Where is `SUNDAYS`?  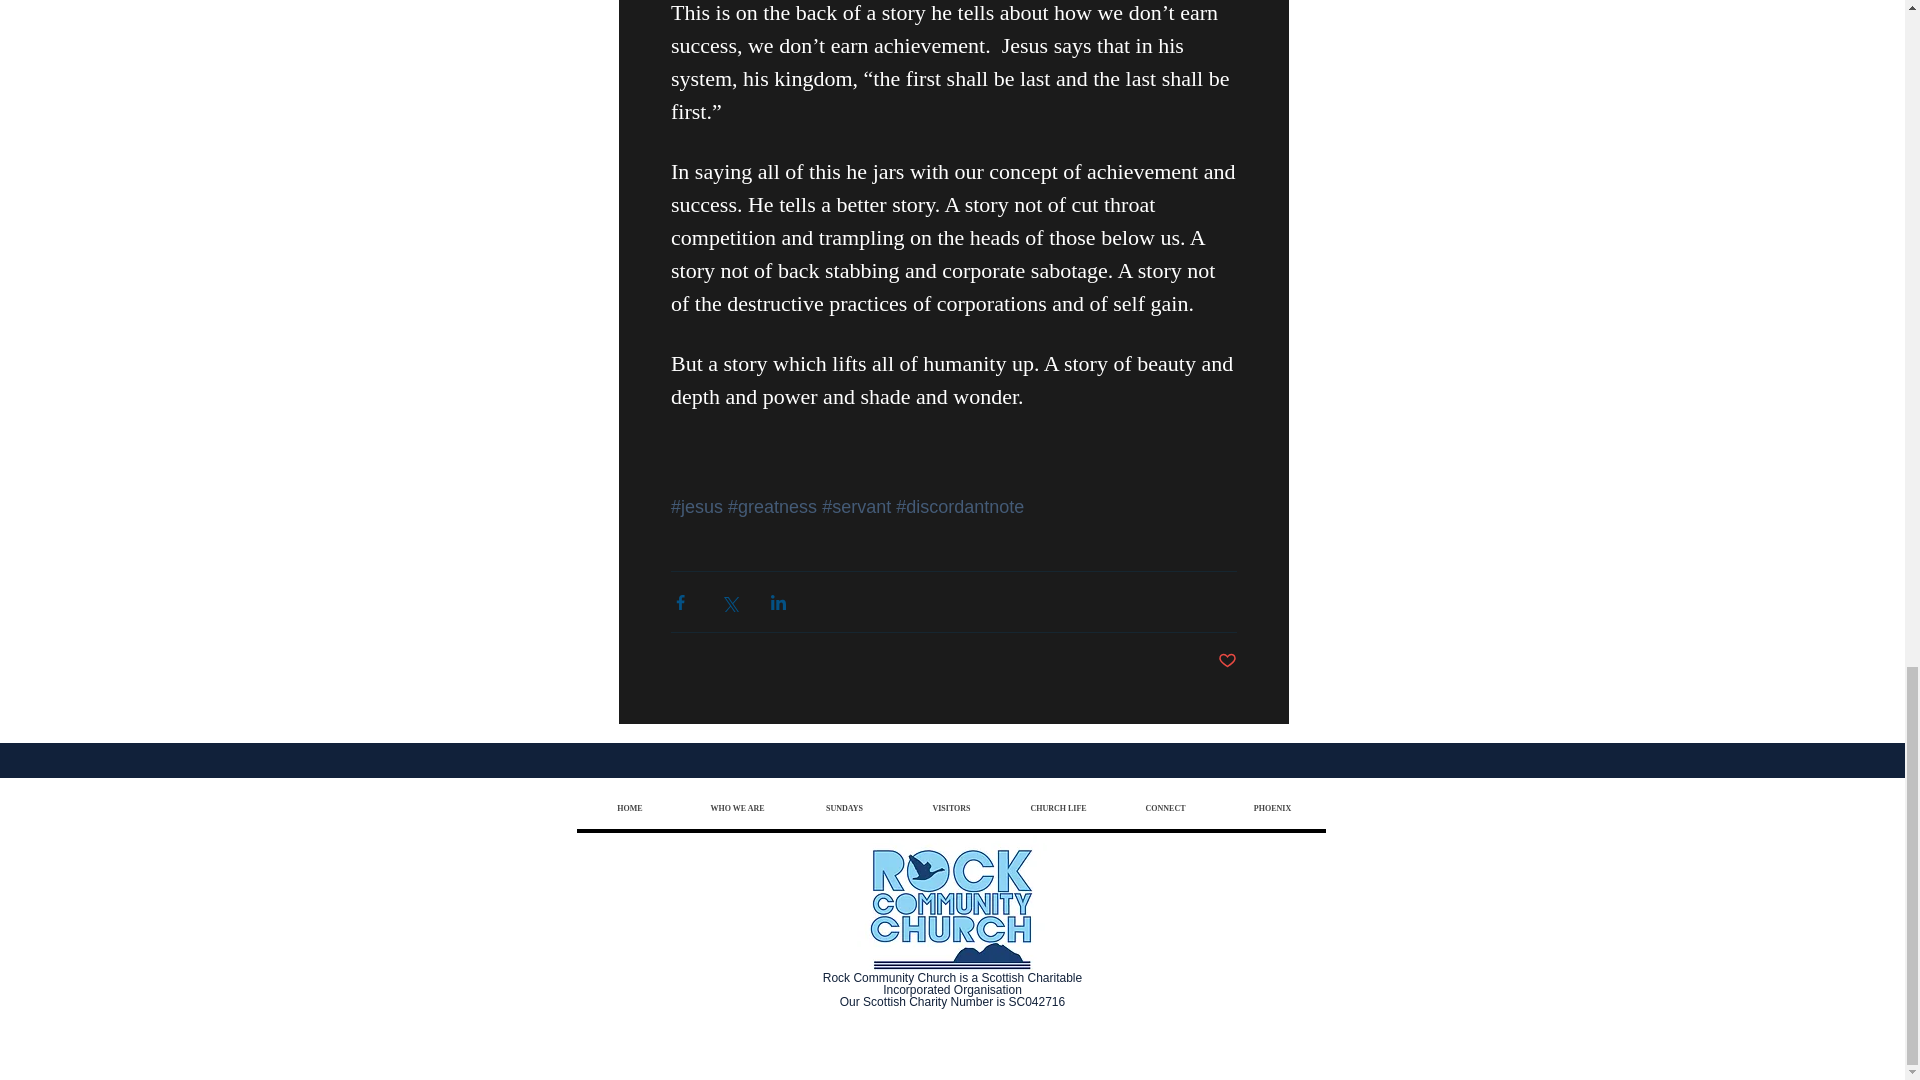 SUNDAYS is located at coordinates (842, 808).